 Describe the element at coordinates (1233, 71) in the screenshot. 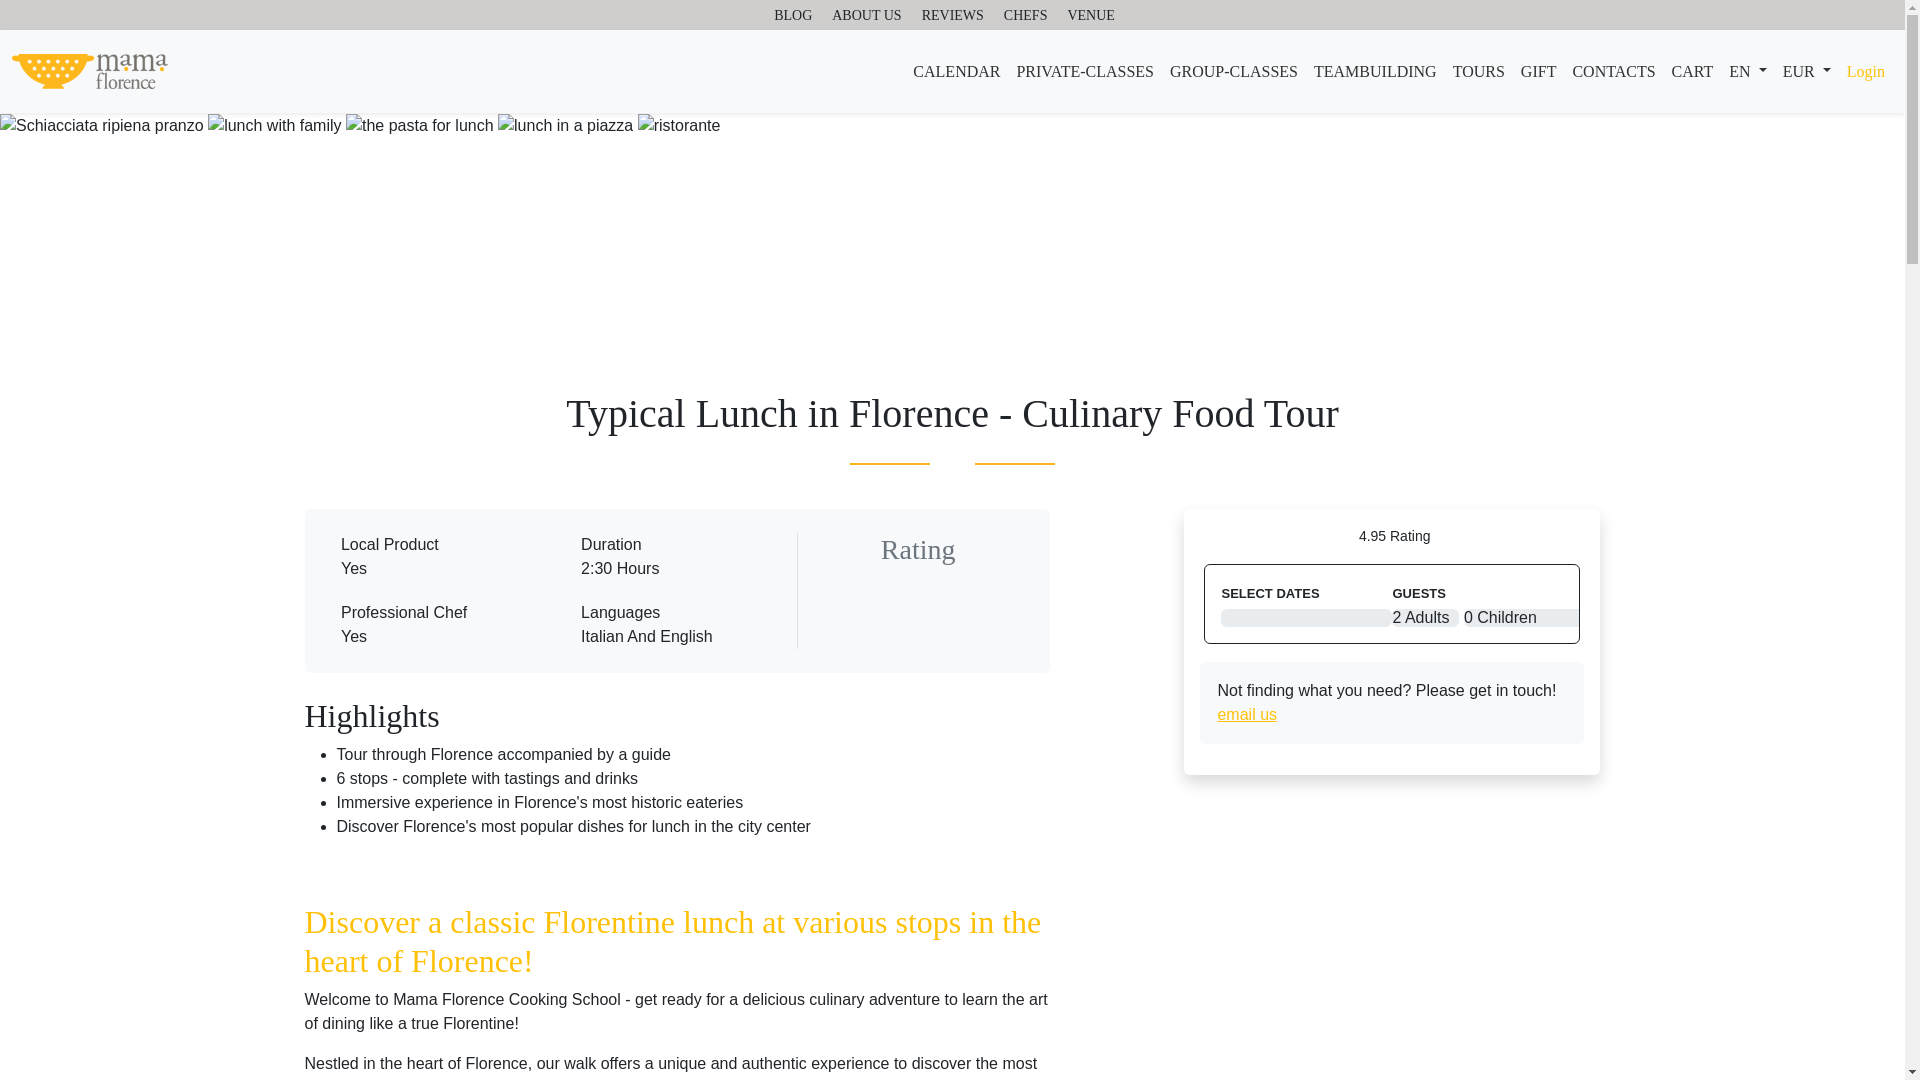

I see `GROUP-CLASSES` at that location.